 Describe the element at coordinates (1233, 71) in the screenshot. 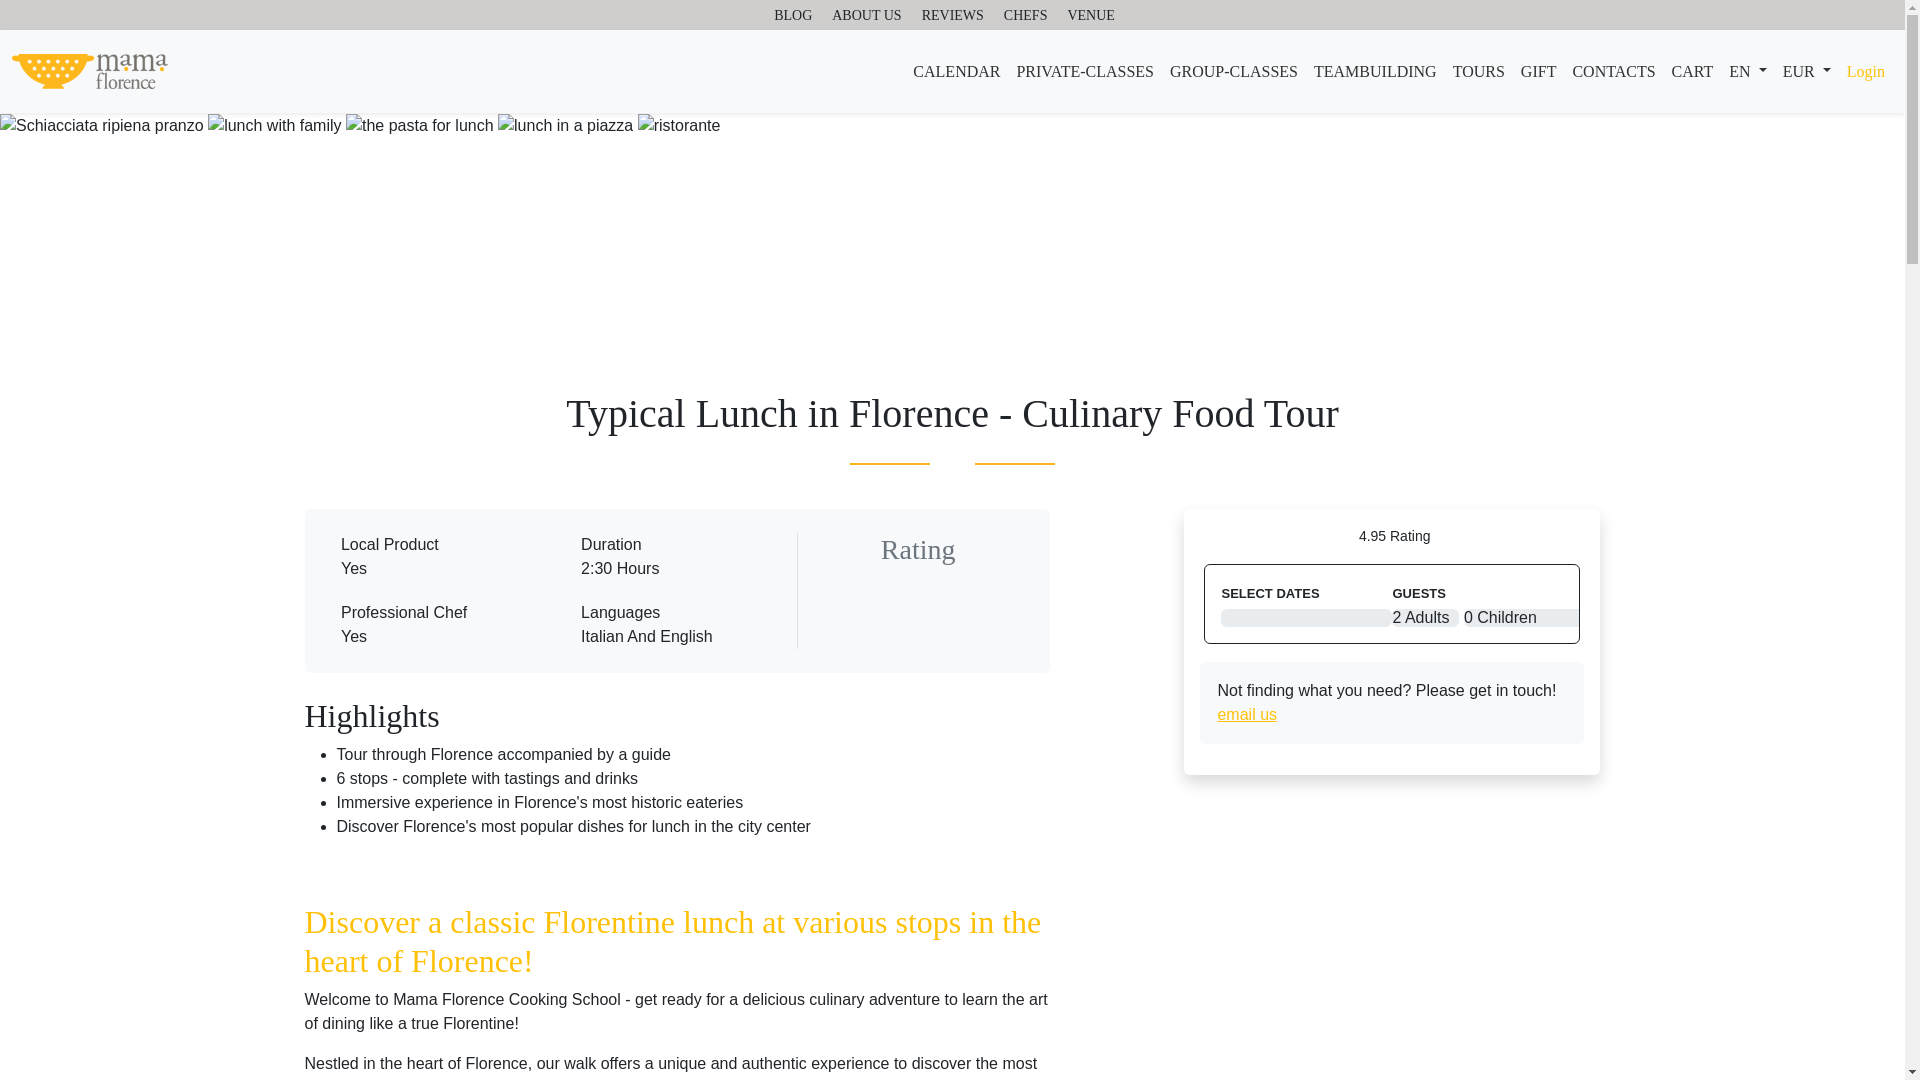

I see `GROUP-CLASSES` at that location.